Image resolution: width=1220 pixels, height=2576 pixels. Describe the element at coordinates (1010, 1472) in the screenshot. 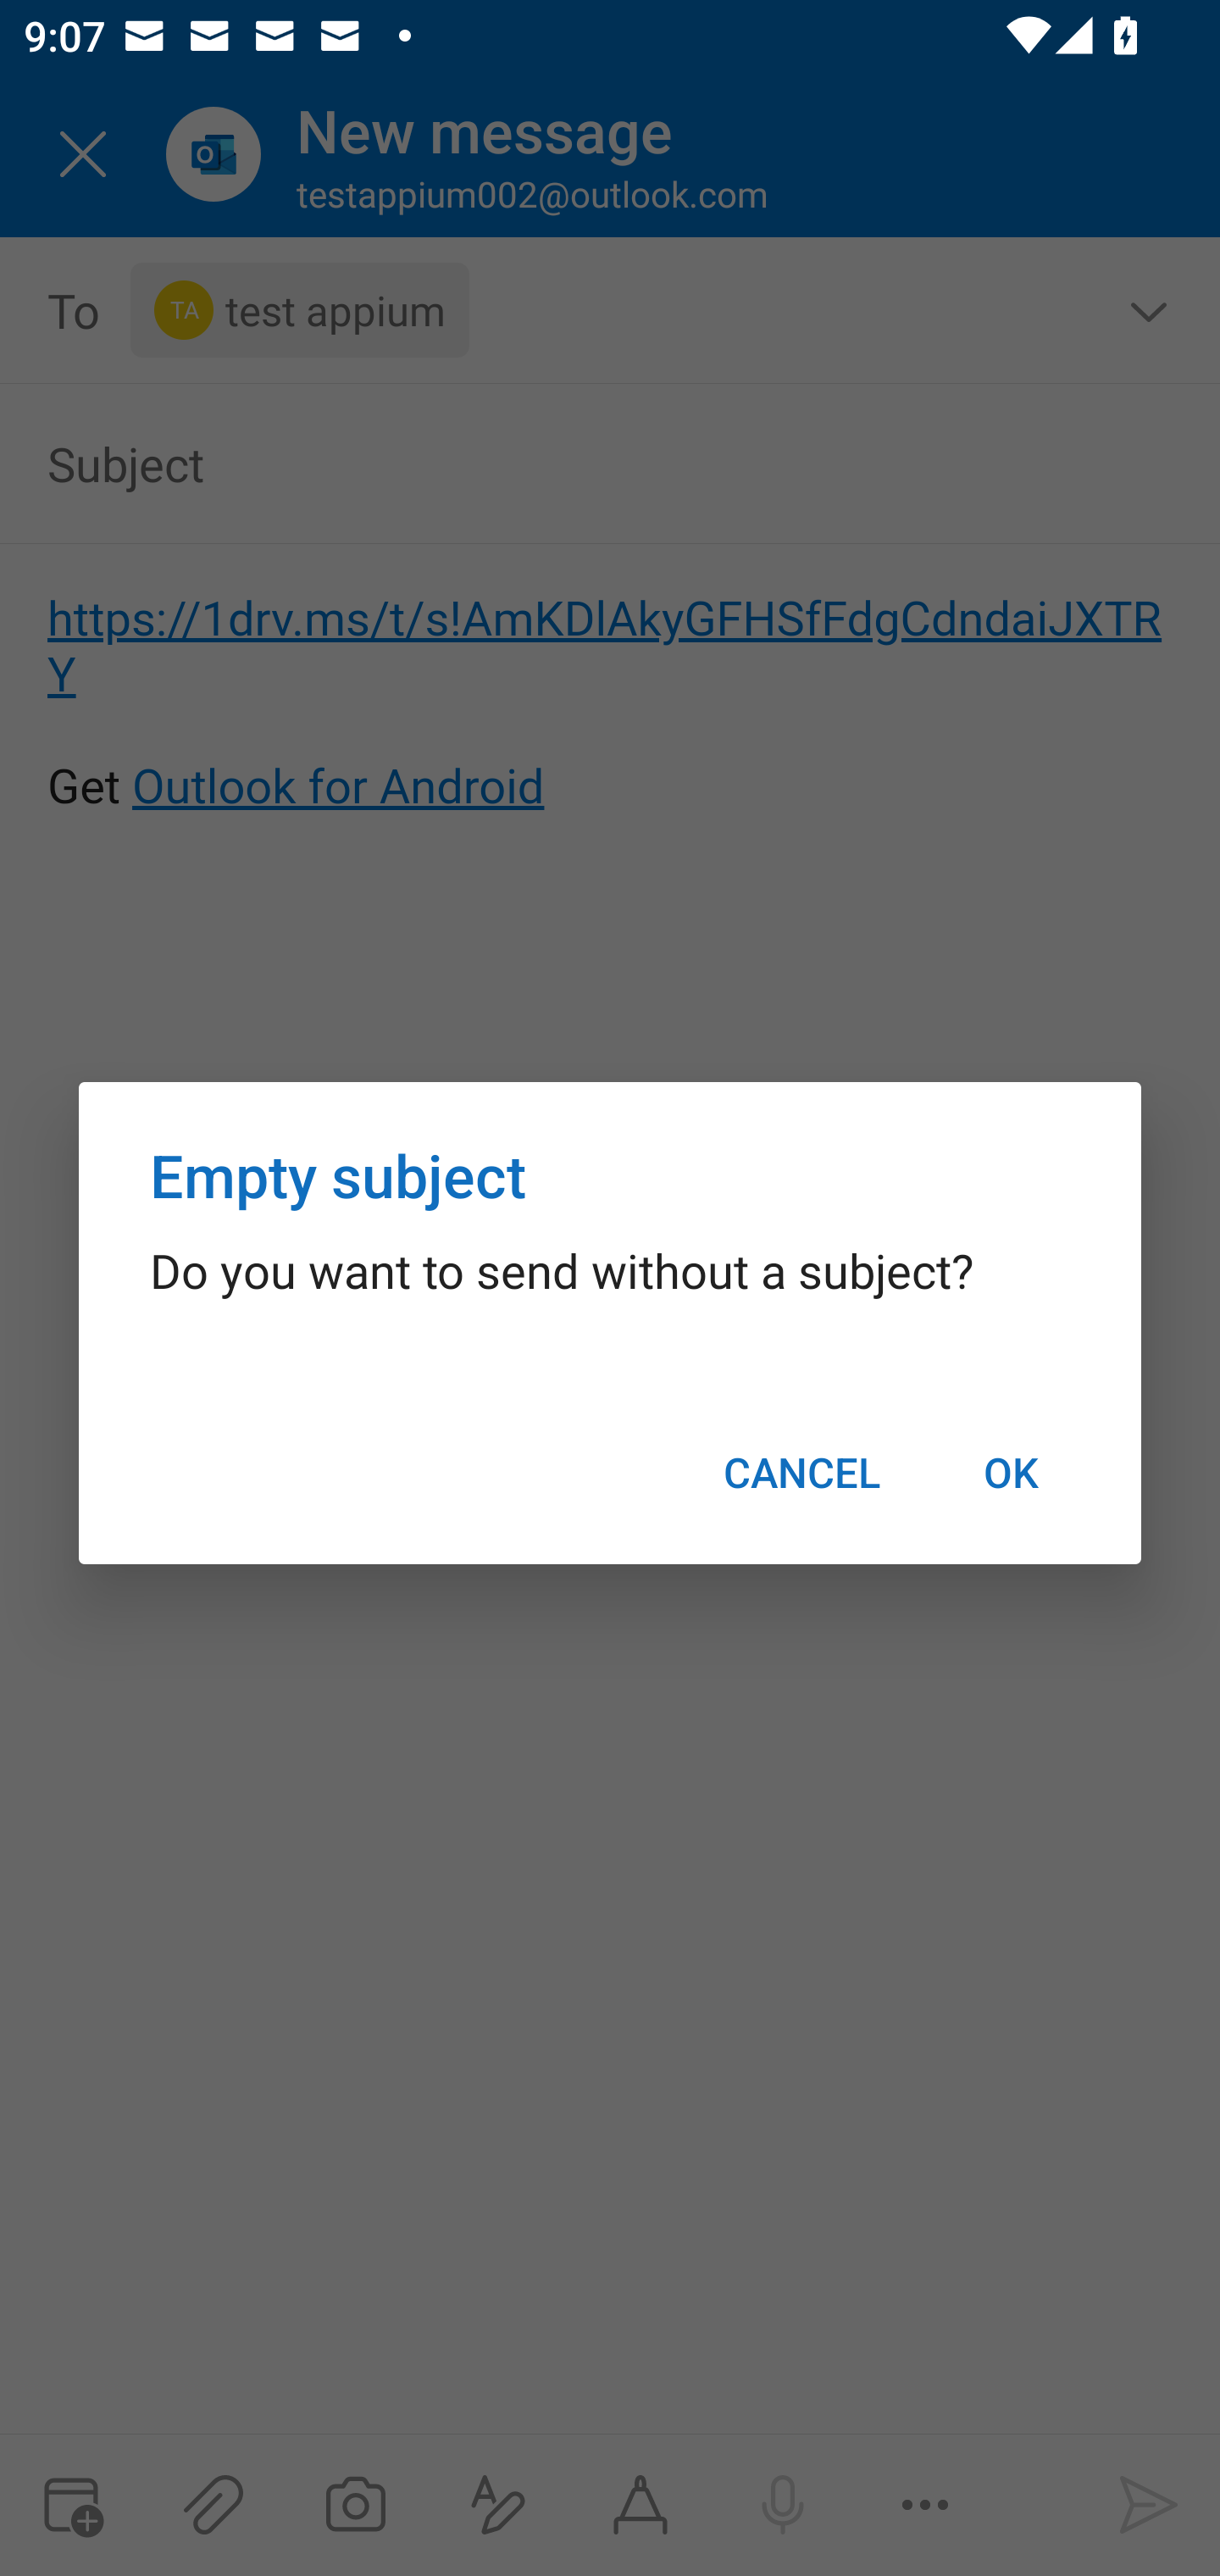

I see `OK` at that location.